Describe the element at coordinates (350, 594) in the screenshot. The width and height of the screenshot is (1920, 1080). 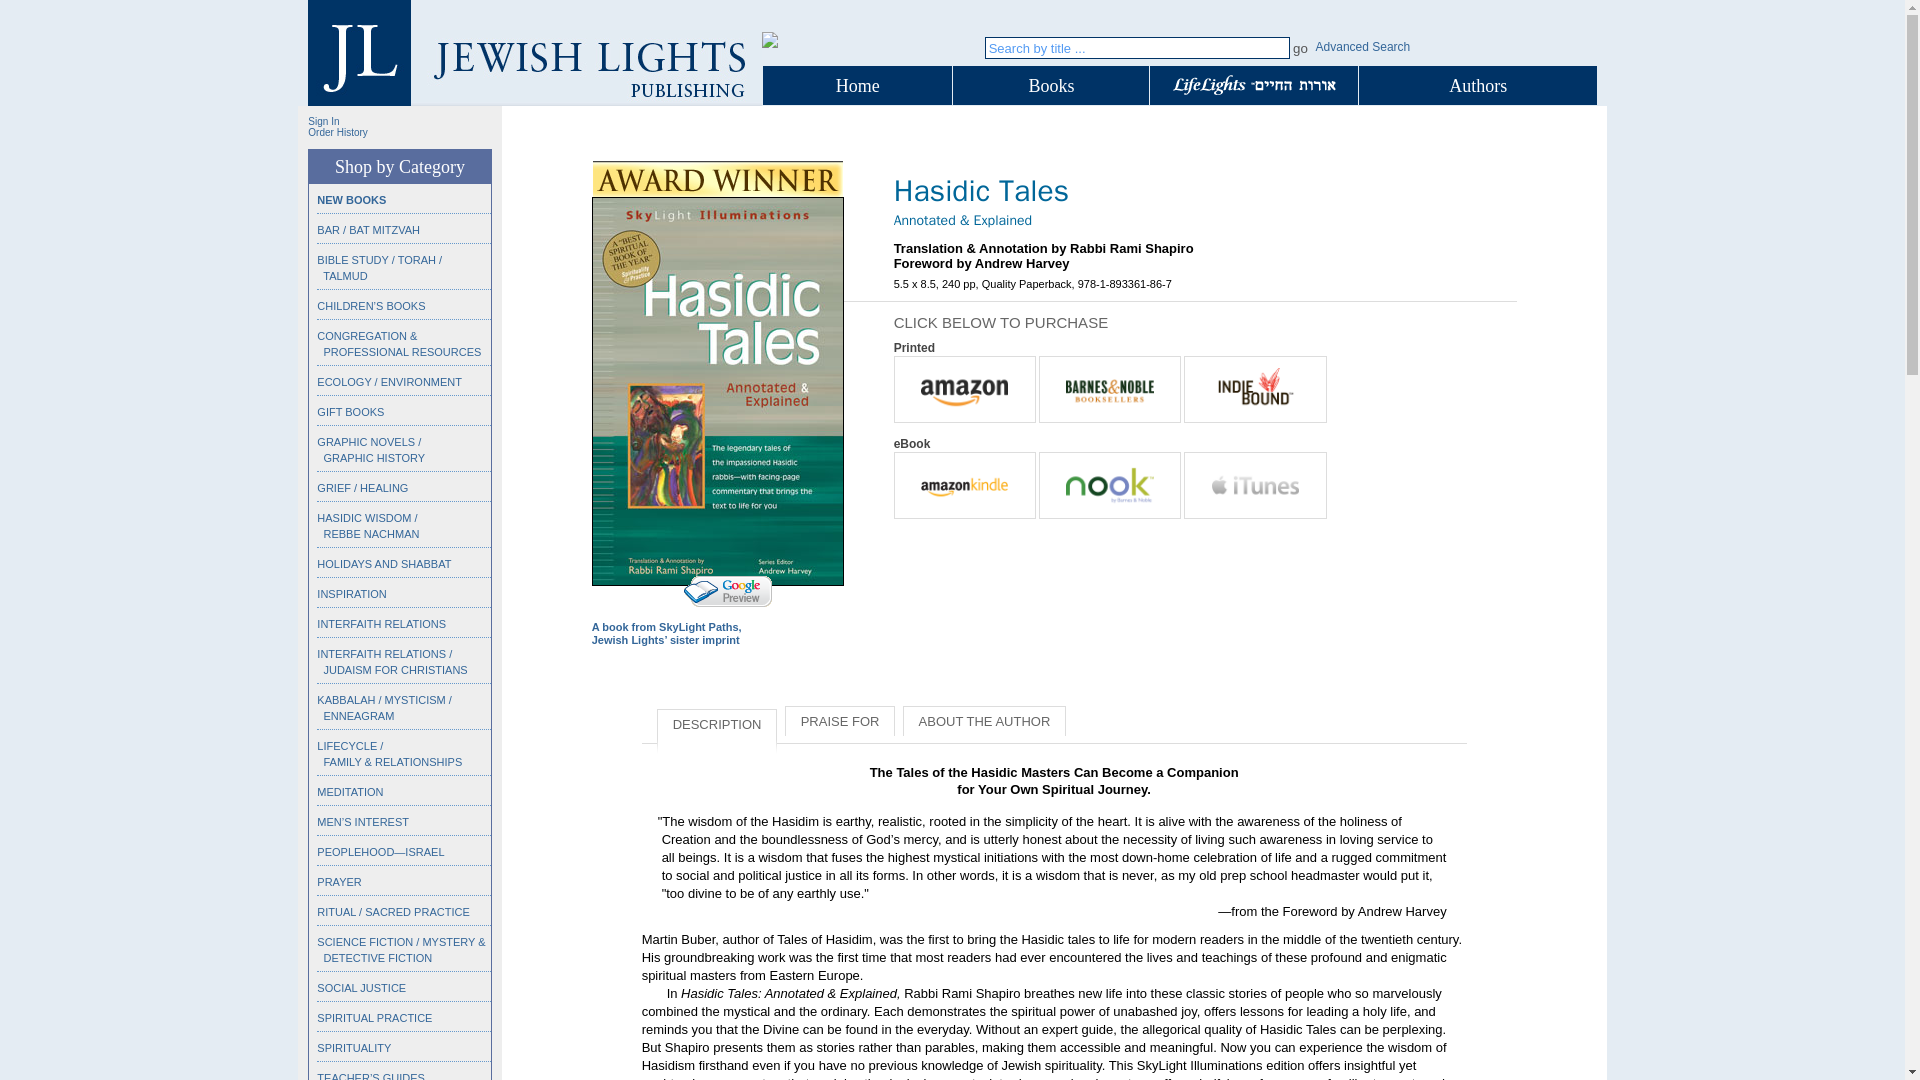
I see `INSPIRATION` at that location.